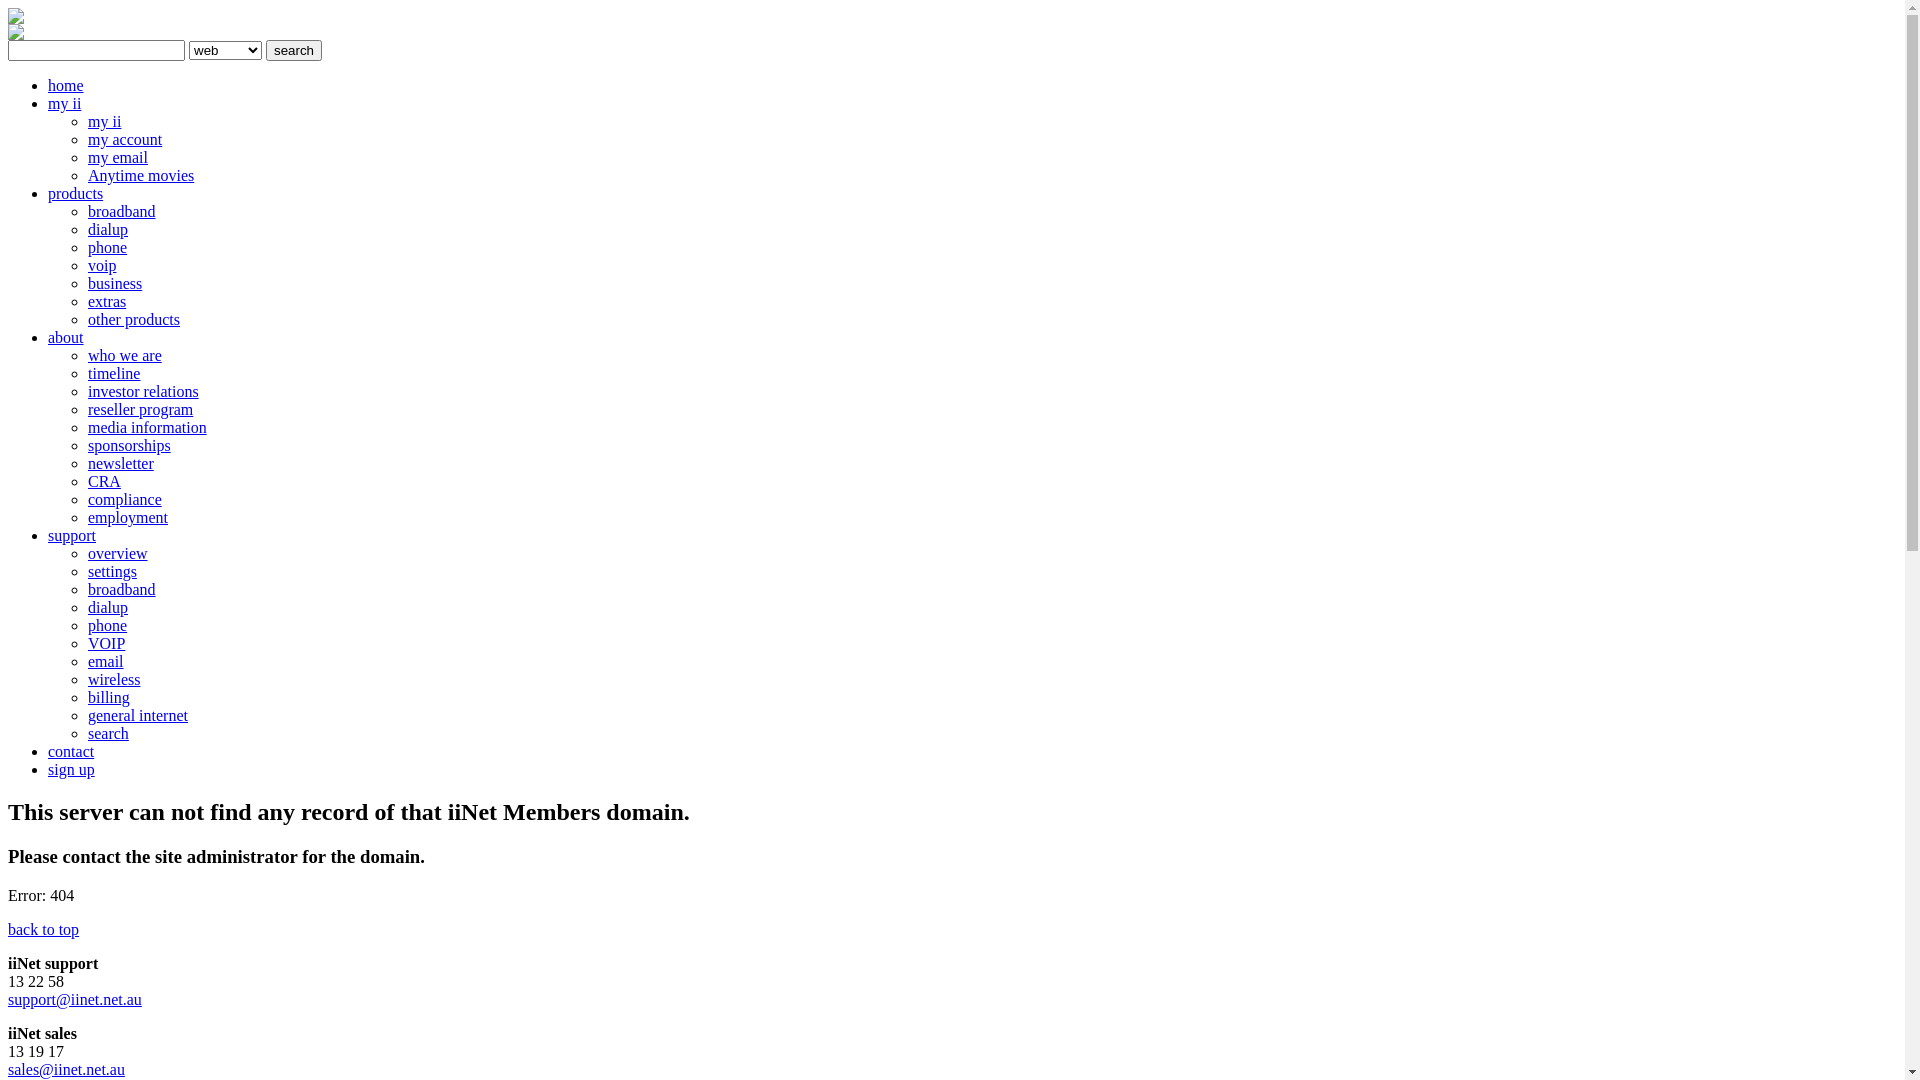 The width and height of the screenshot is (1920, 1080). Describe the element at coordinates (140, 410) in the screenshot. I see `reseller program` at that location.